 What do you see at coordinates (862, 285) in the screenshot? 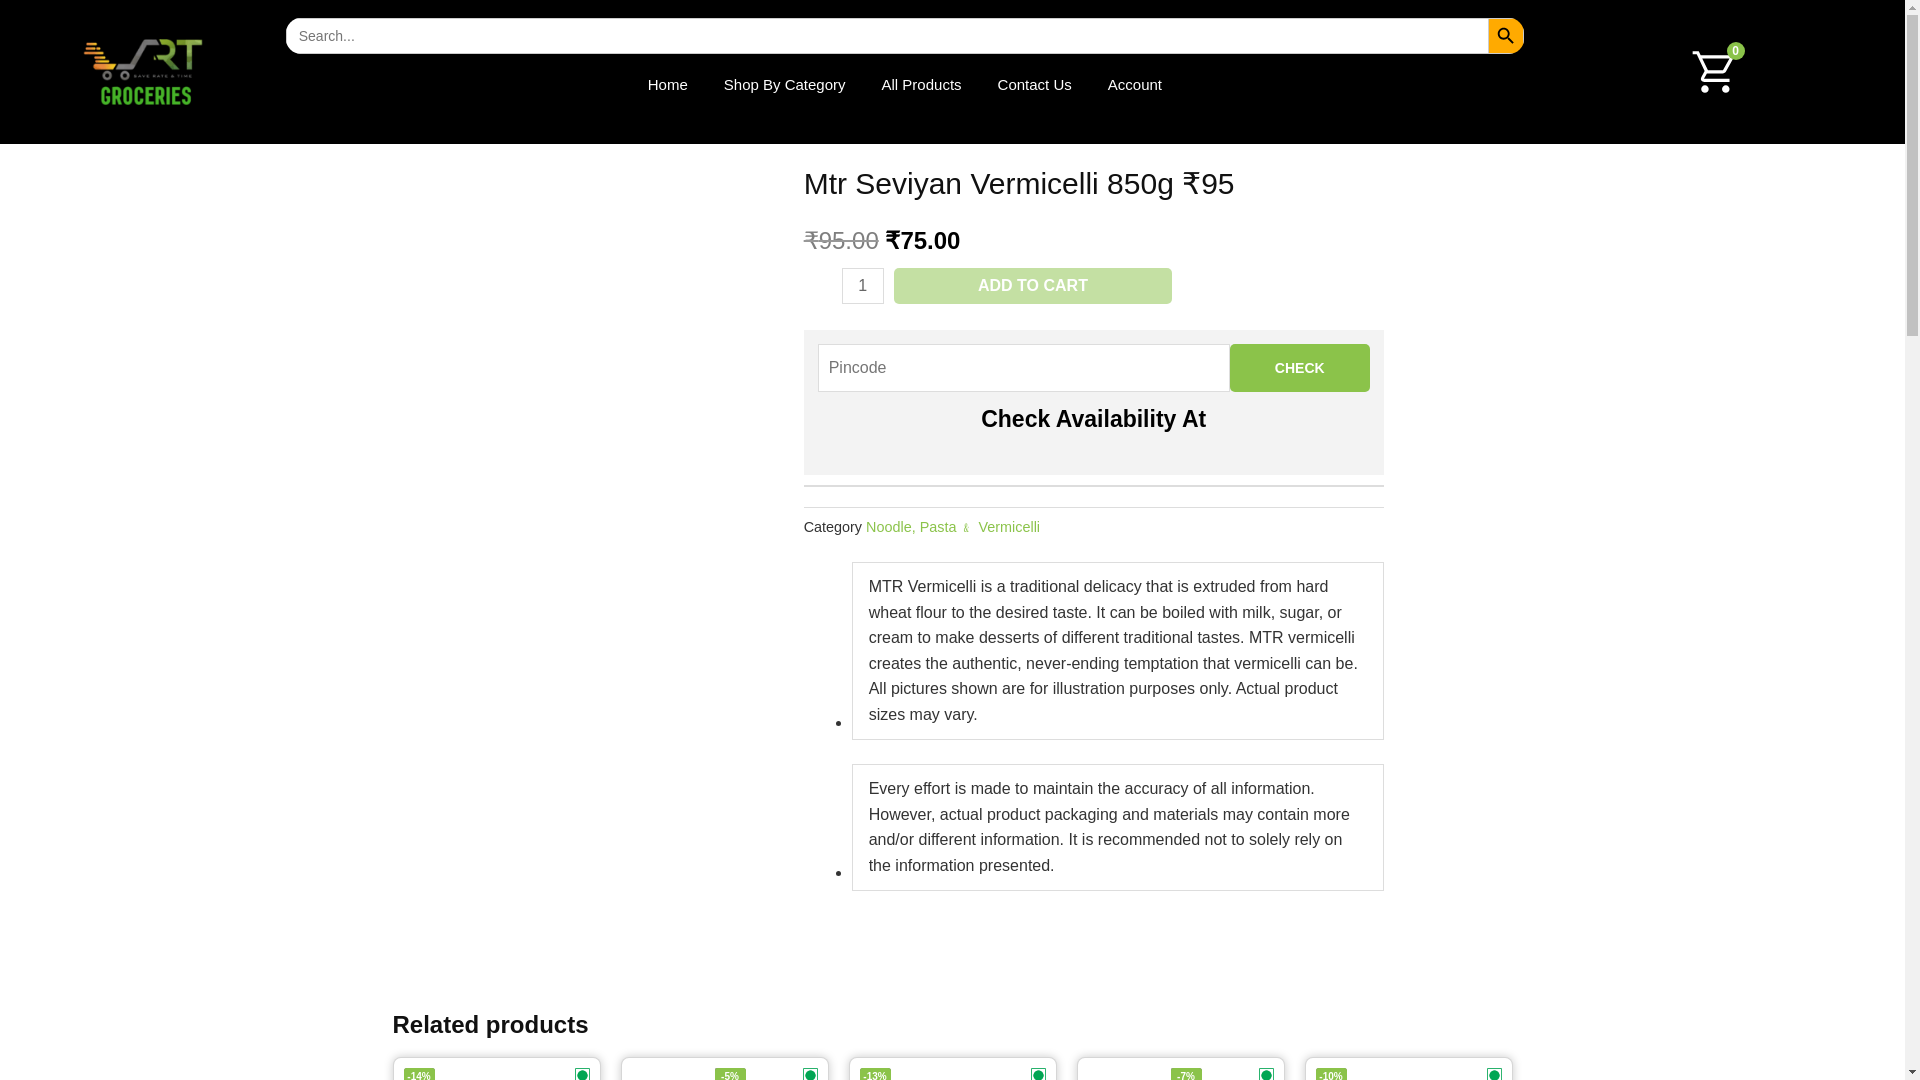
I see `1` at bounding box center [862, 285].